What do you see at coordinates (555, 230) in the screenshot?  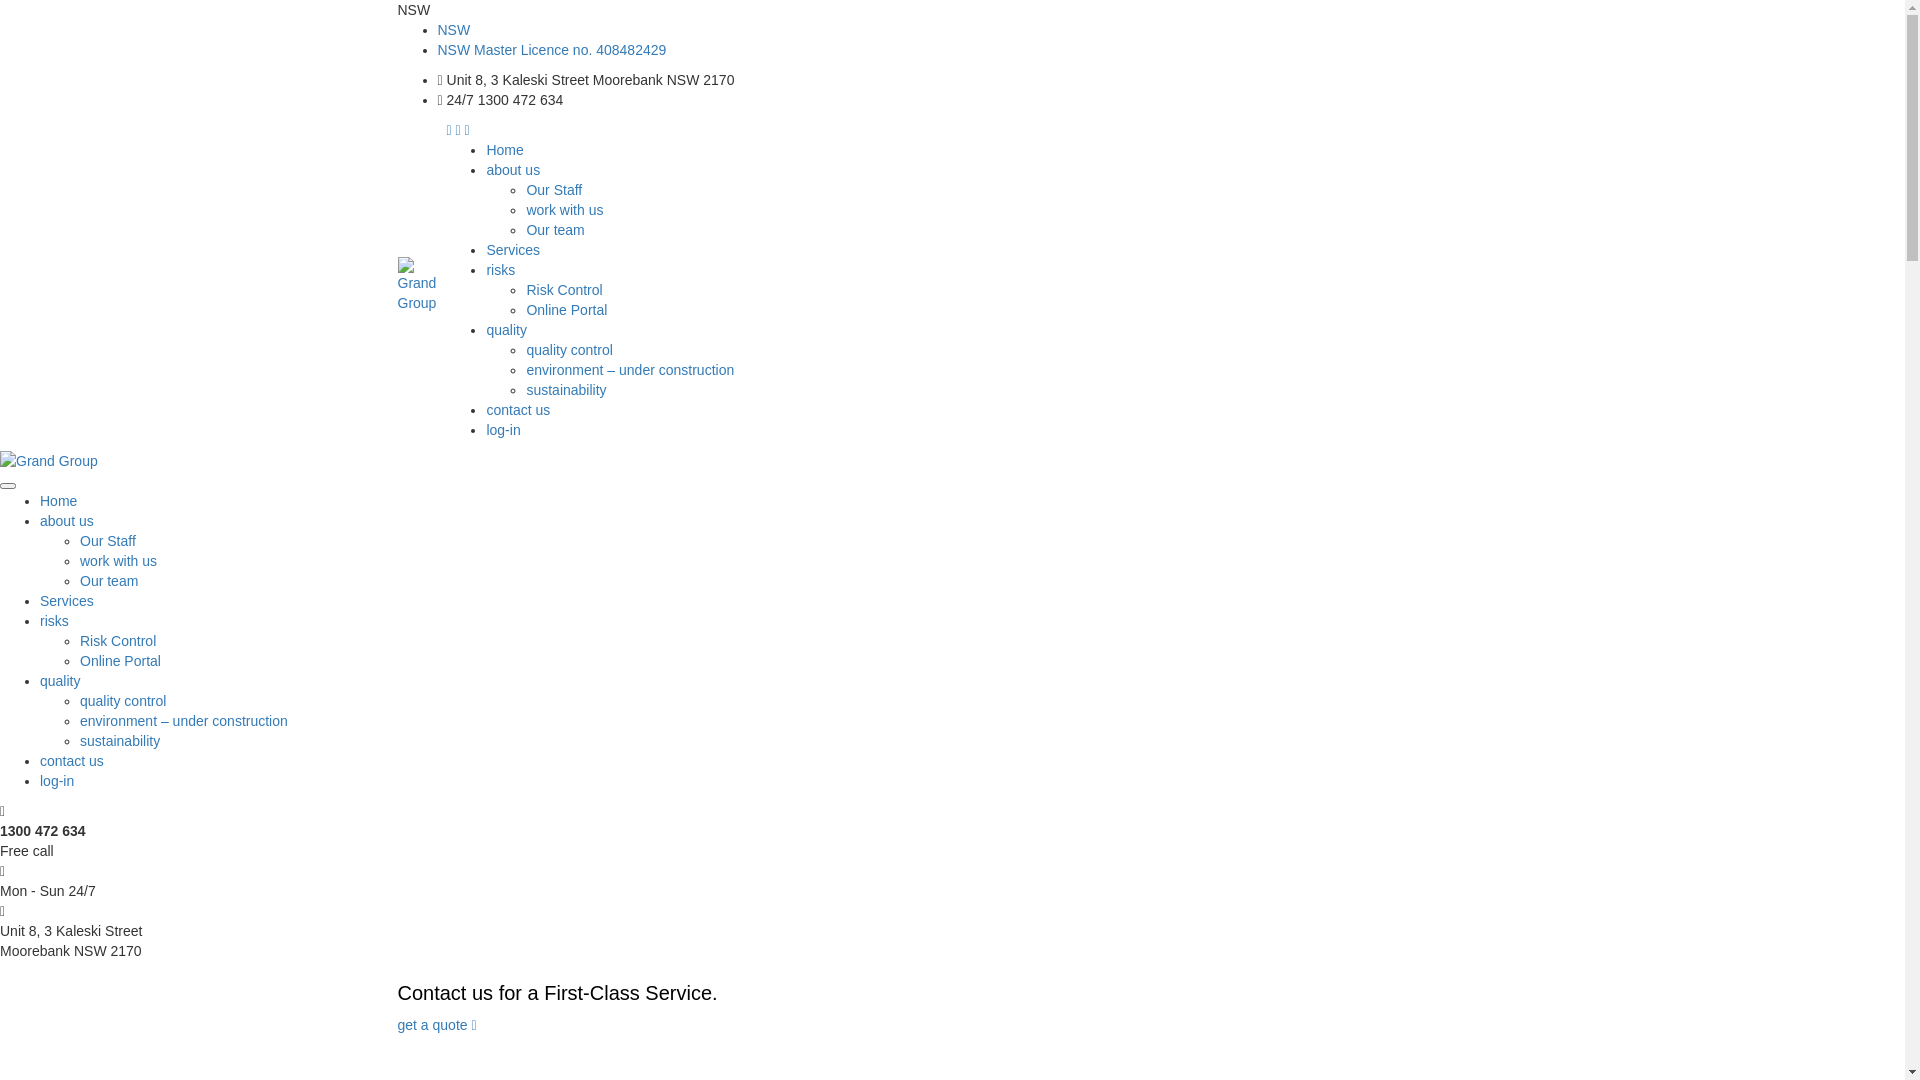 I see `Our team` at bounding box center [555, 230].